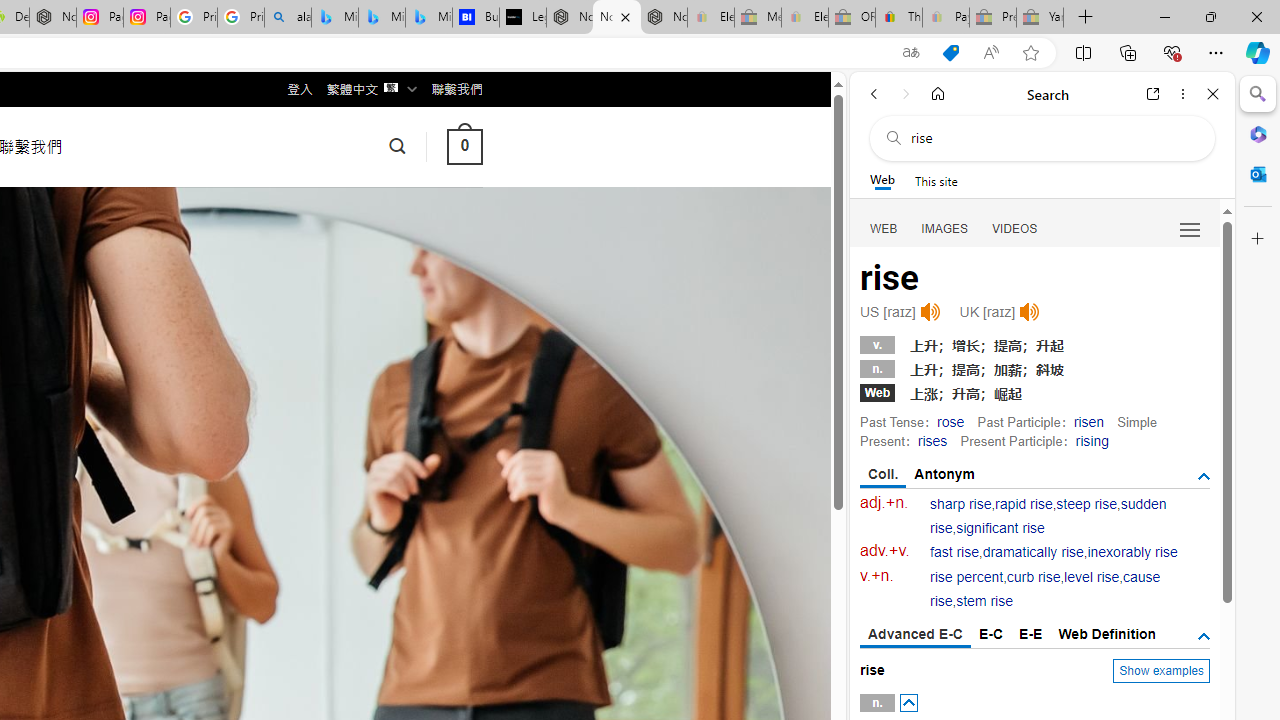  Describe the element at coordinates (984, 602) in the screenshot. I see `stem rise` at that location.